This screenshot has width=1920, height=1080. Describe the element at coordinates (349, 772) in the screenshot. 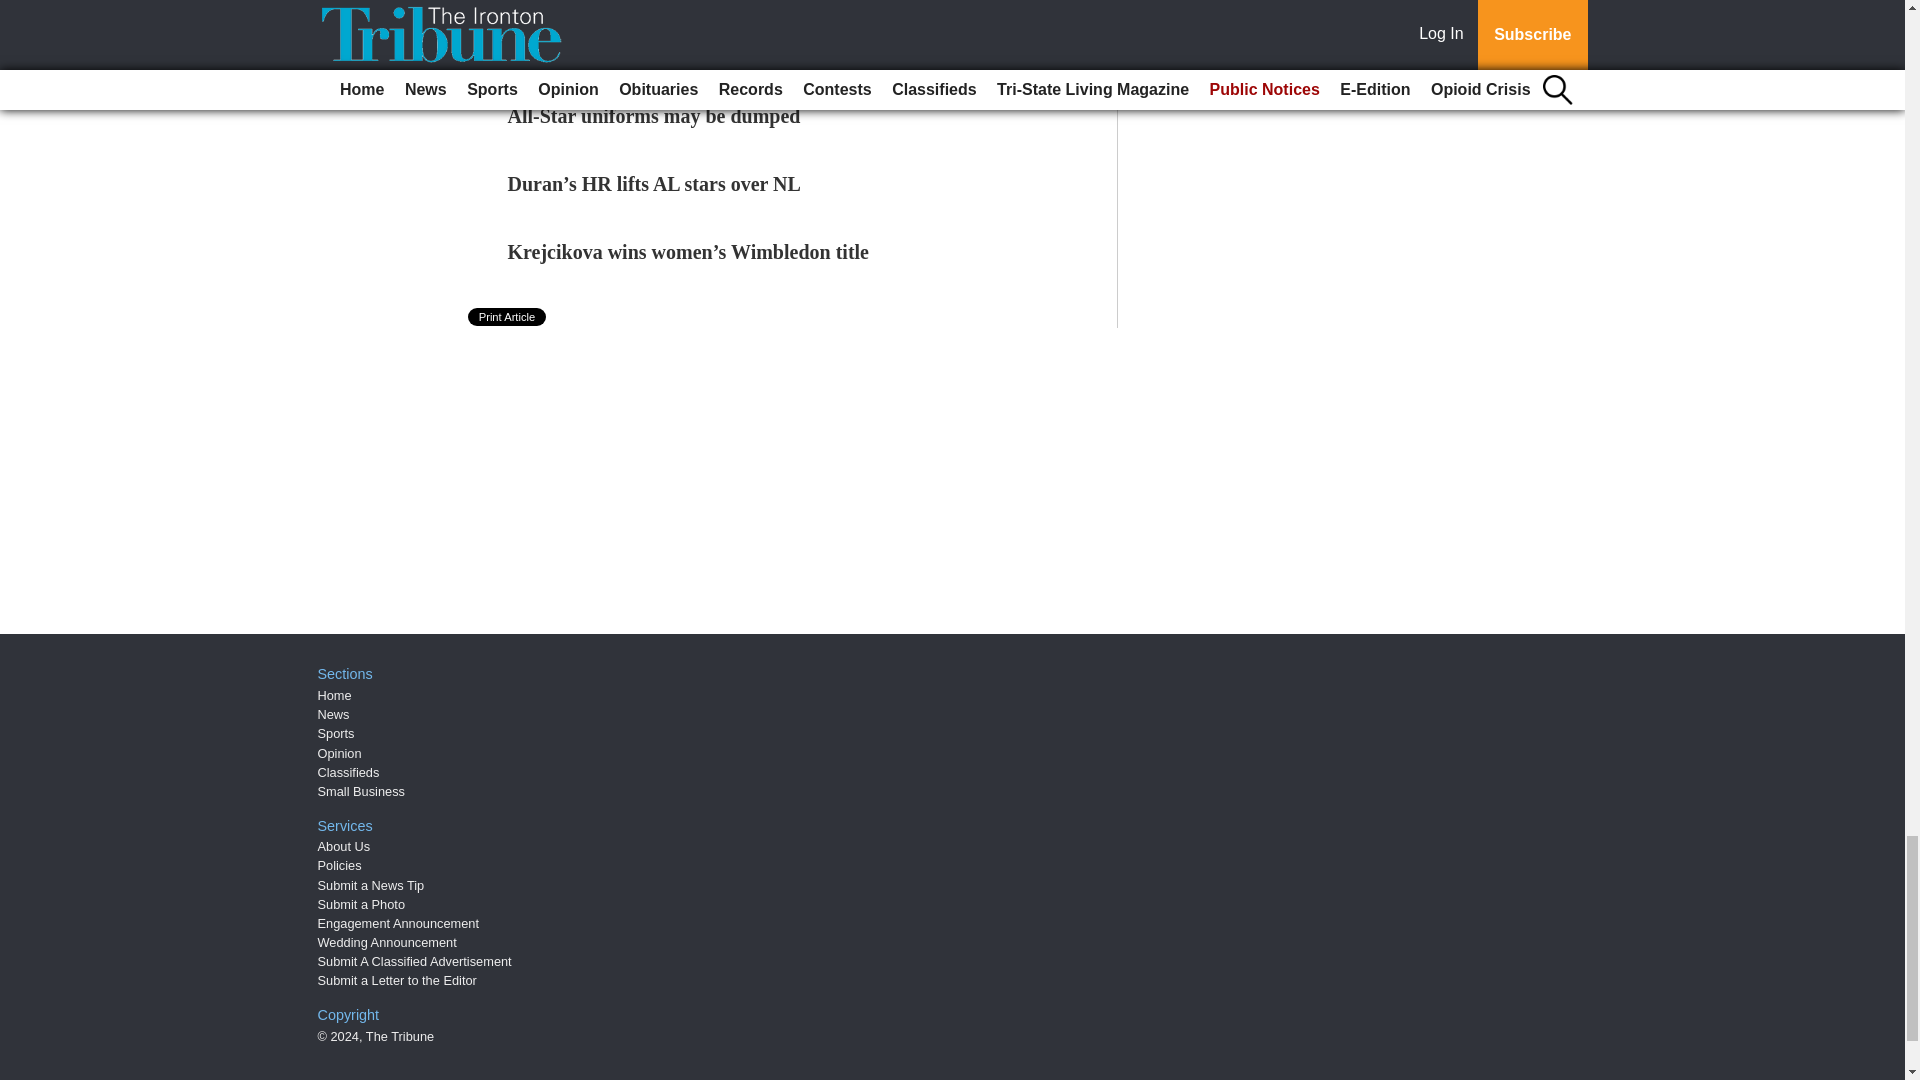

I see `Classifieds` at that location.